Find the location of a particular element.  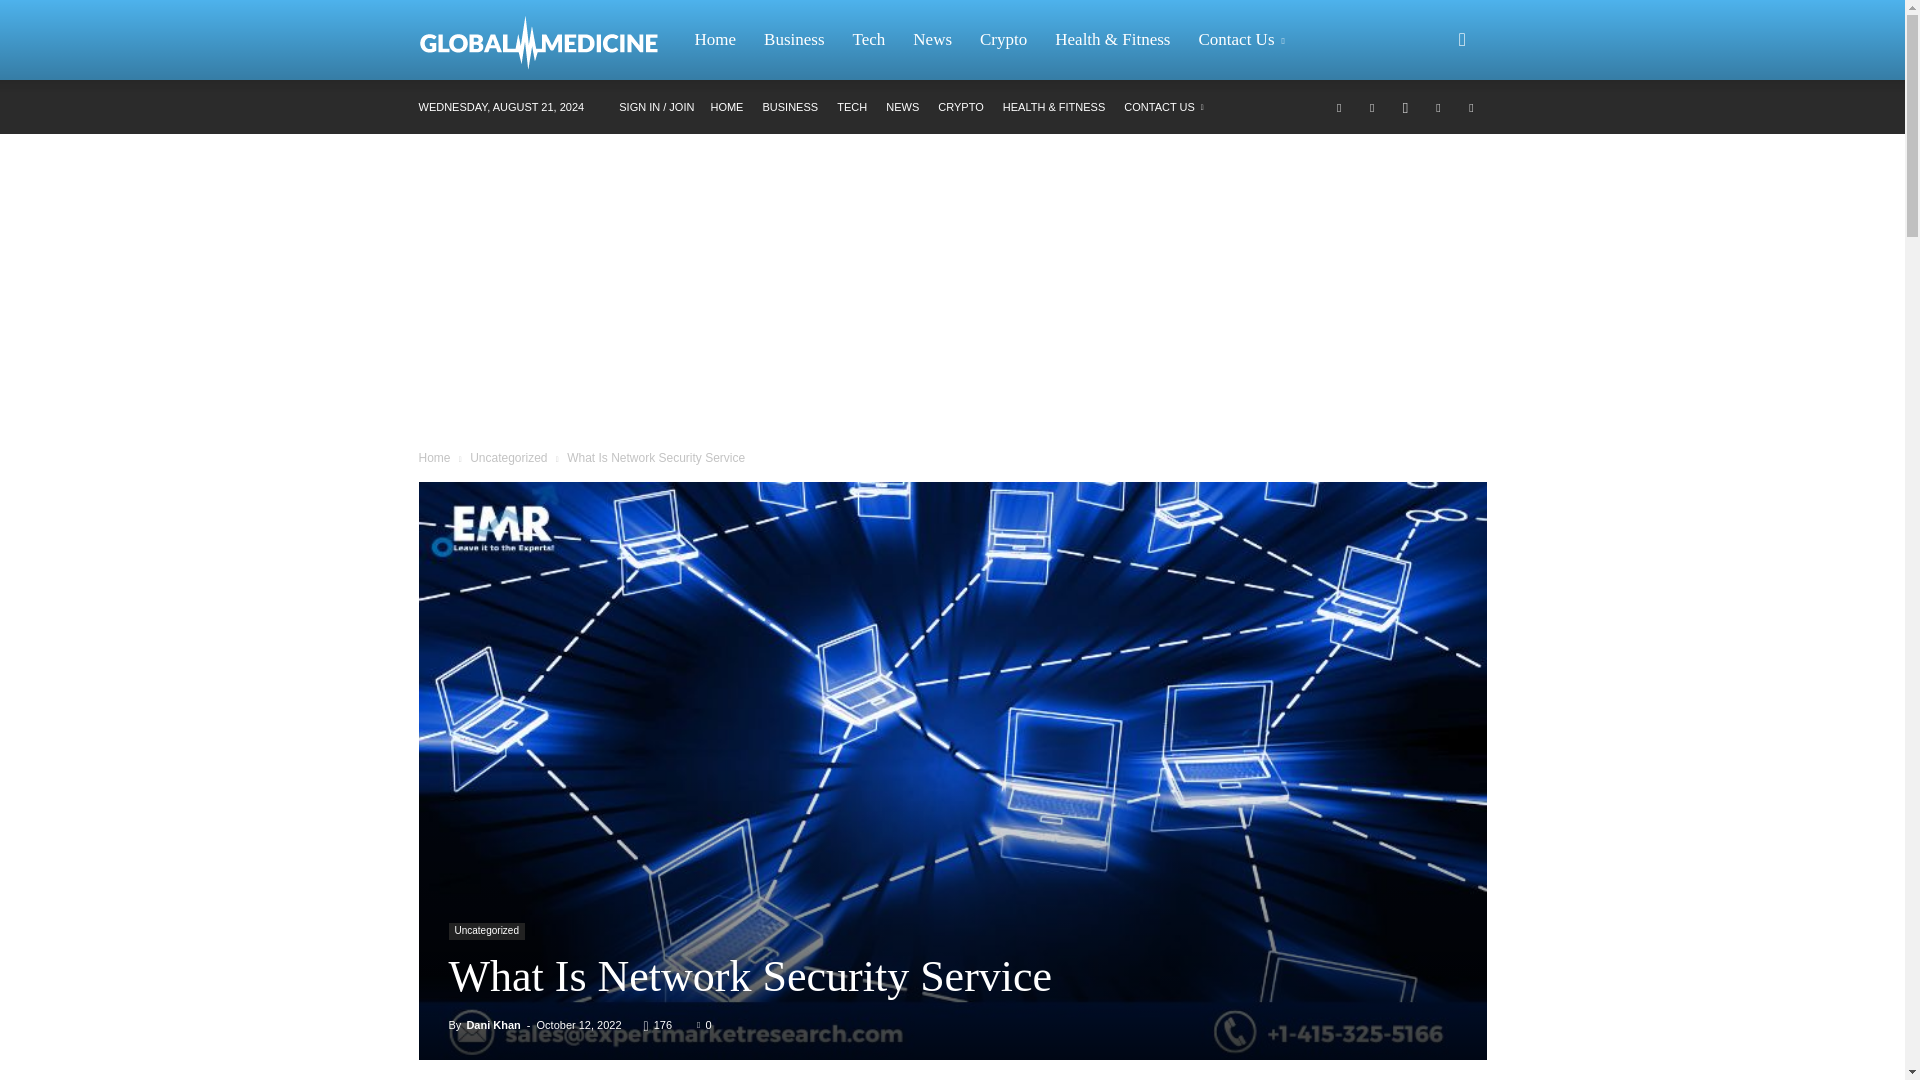

BUSINESS is located at coordinates (790, 107).